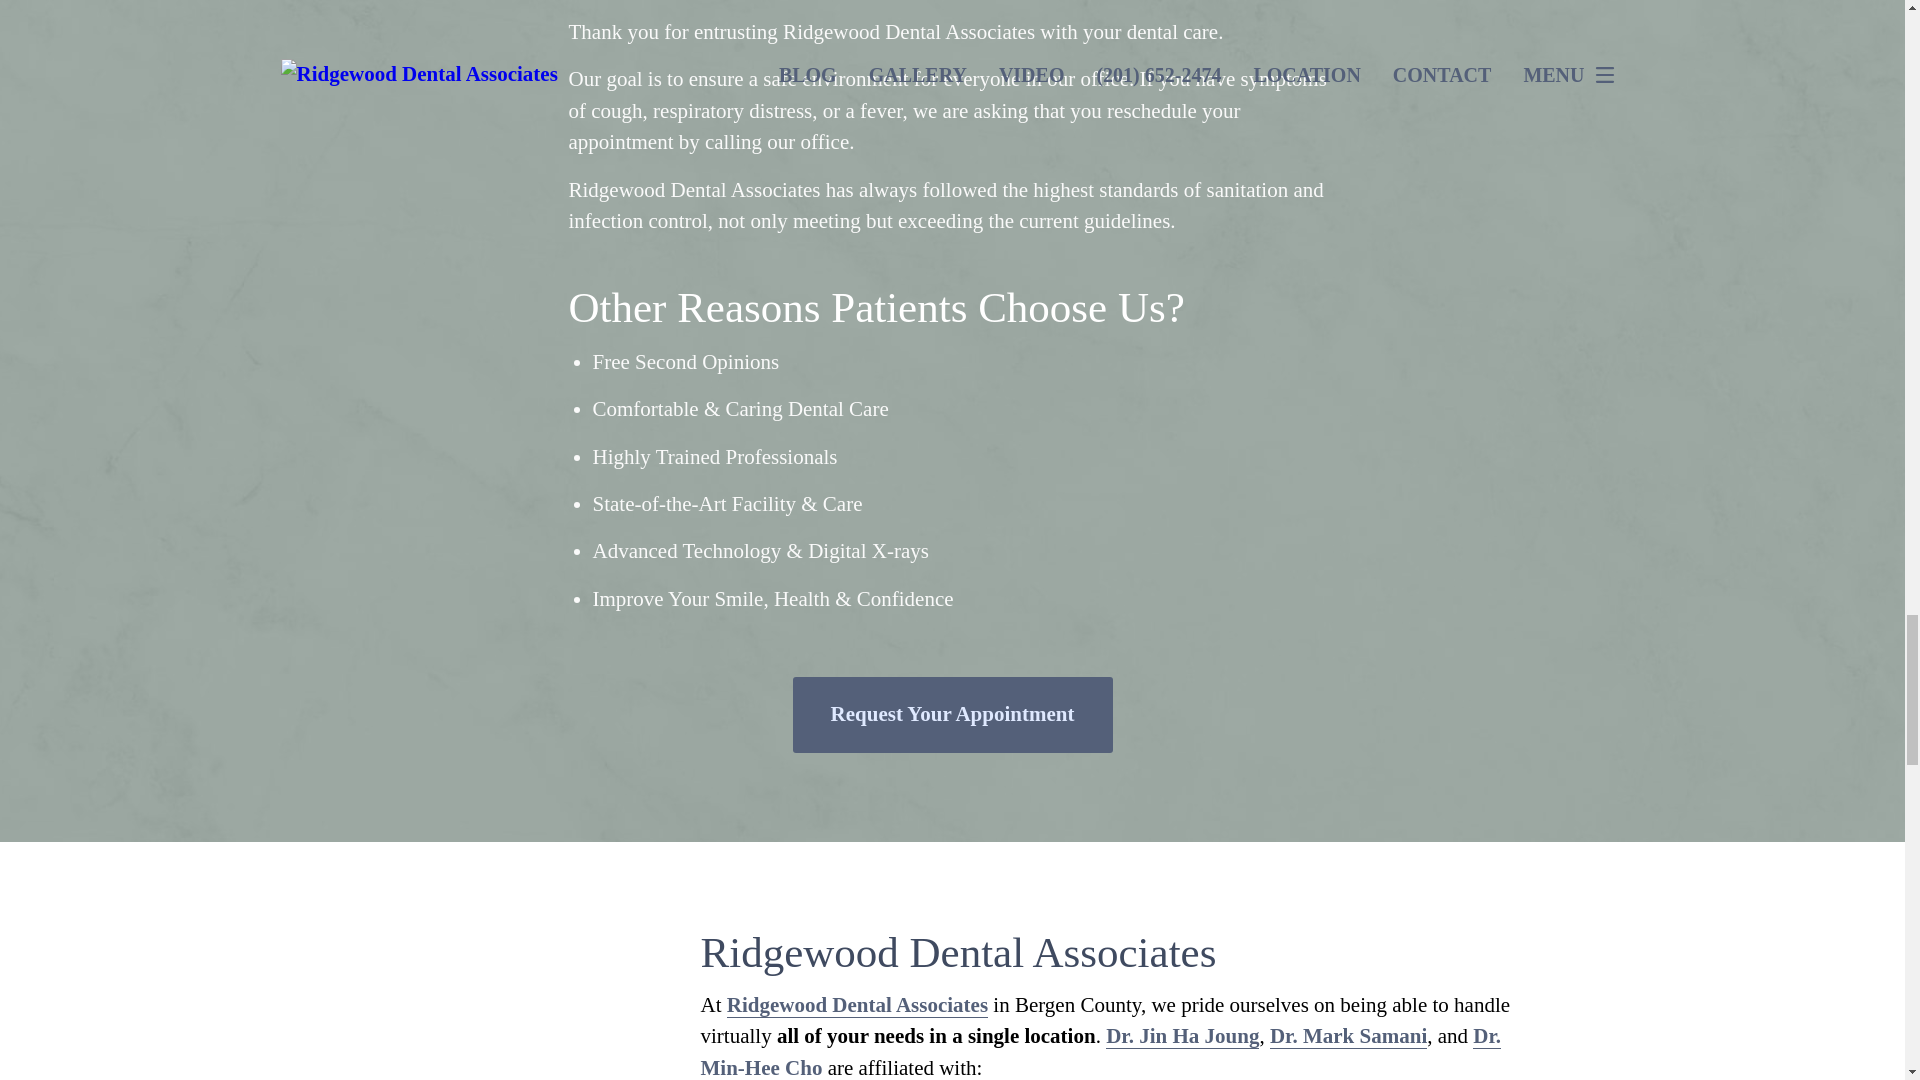  I want to click on Dr. Mark Samani, so click(1348, 1036).